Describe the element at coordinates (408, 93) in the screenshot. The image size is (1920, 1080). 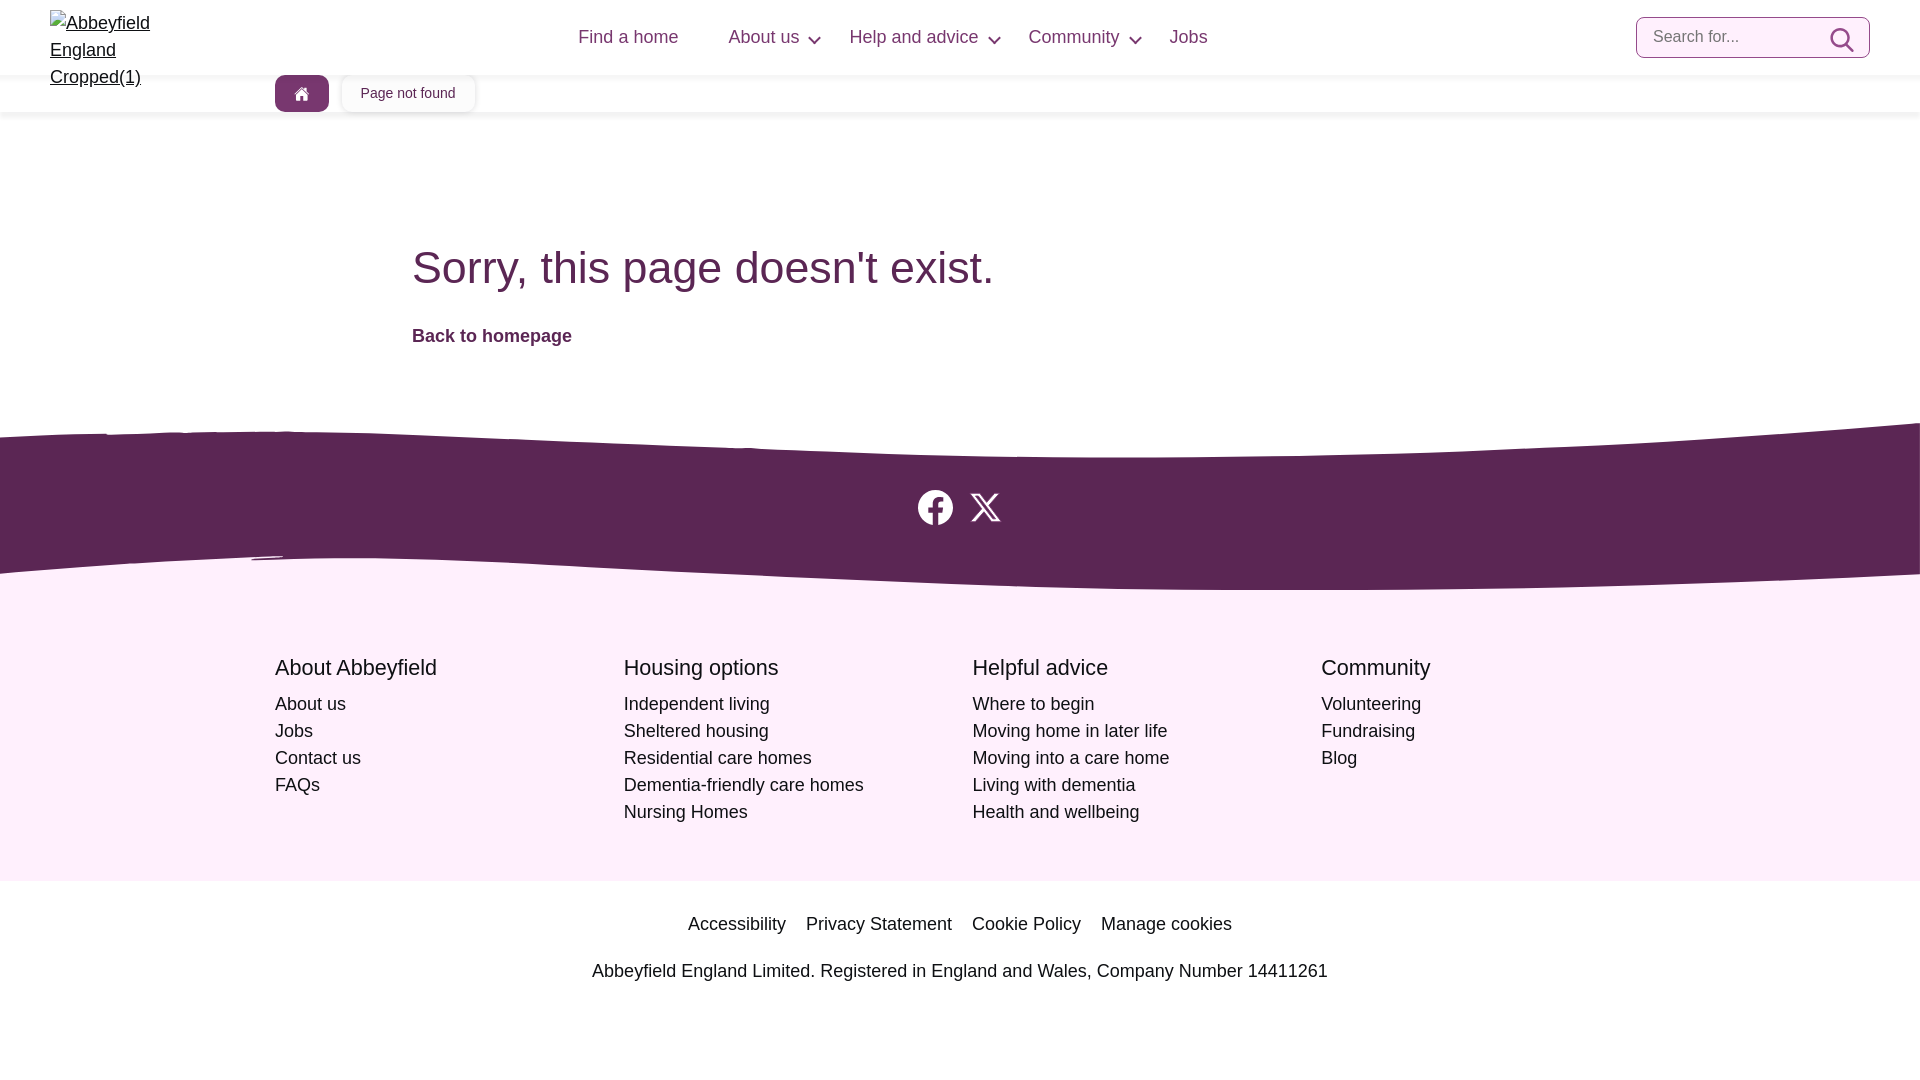
I see `Page not found` at that location.